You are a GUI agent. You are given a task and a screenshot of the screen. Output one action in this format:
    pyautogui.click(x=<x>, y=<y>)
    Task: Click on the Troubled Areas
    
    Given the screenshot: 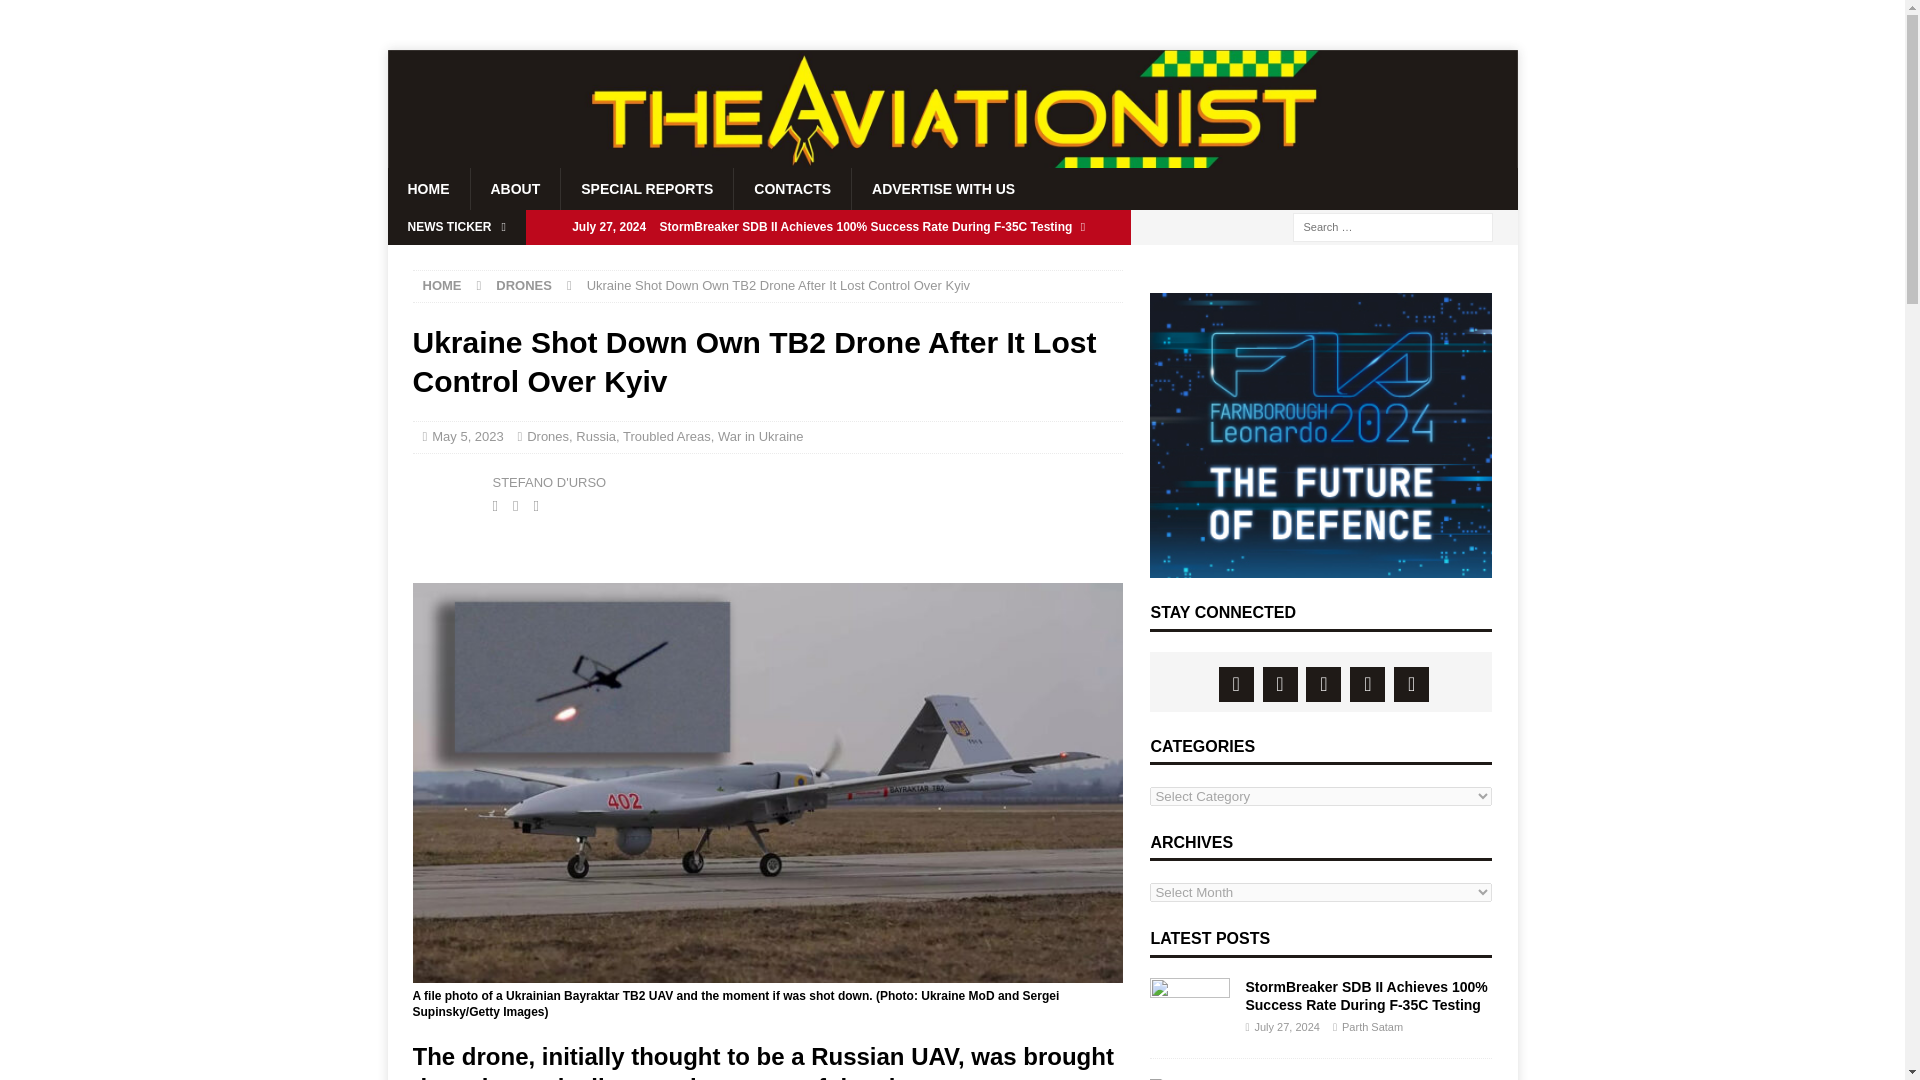 What is the action you would take?
    pyautogui.click(x=666, y=436)
    